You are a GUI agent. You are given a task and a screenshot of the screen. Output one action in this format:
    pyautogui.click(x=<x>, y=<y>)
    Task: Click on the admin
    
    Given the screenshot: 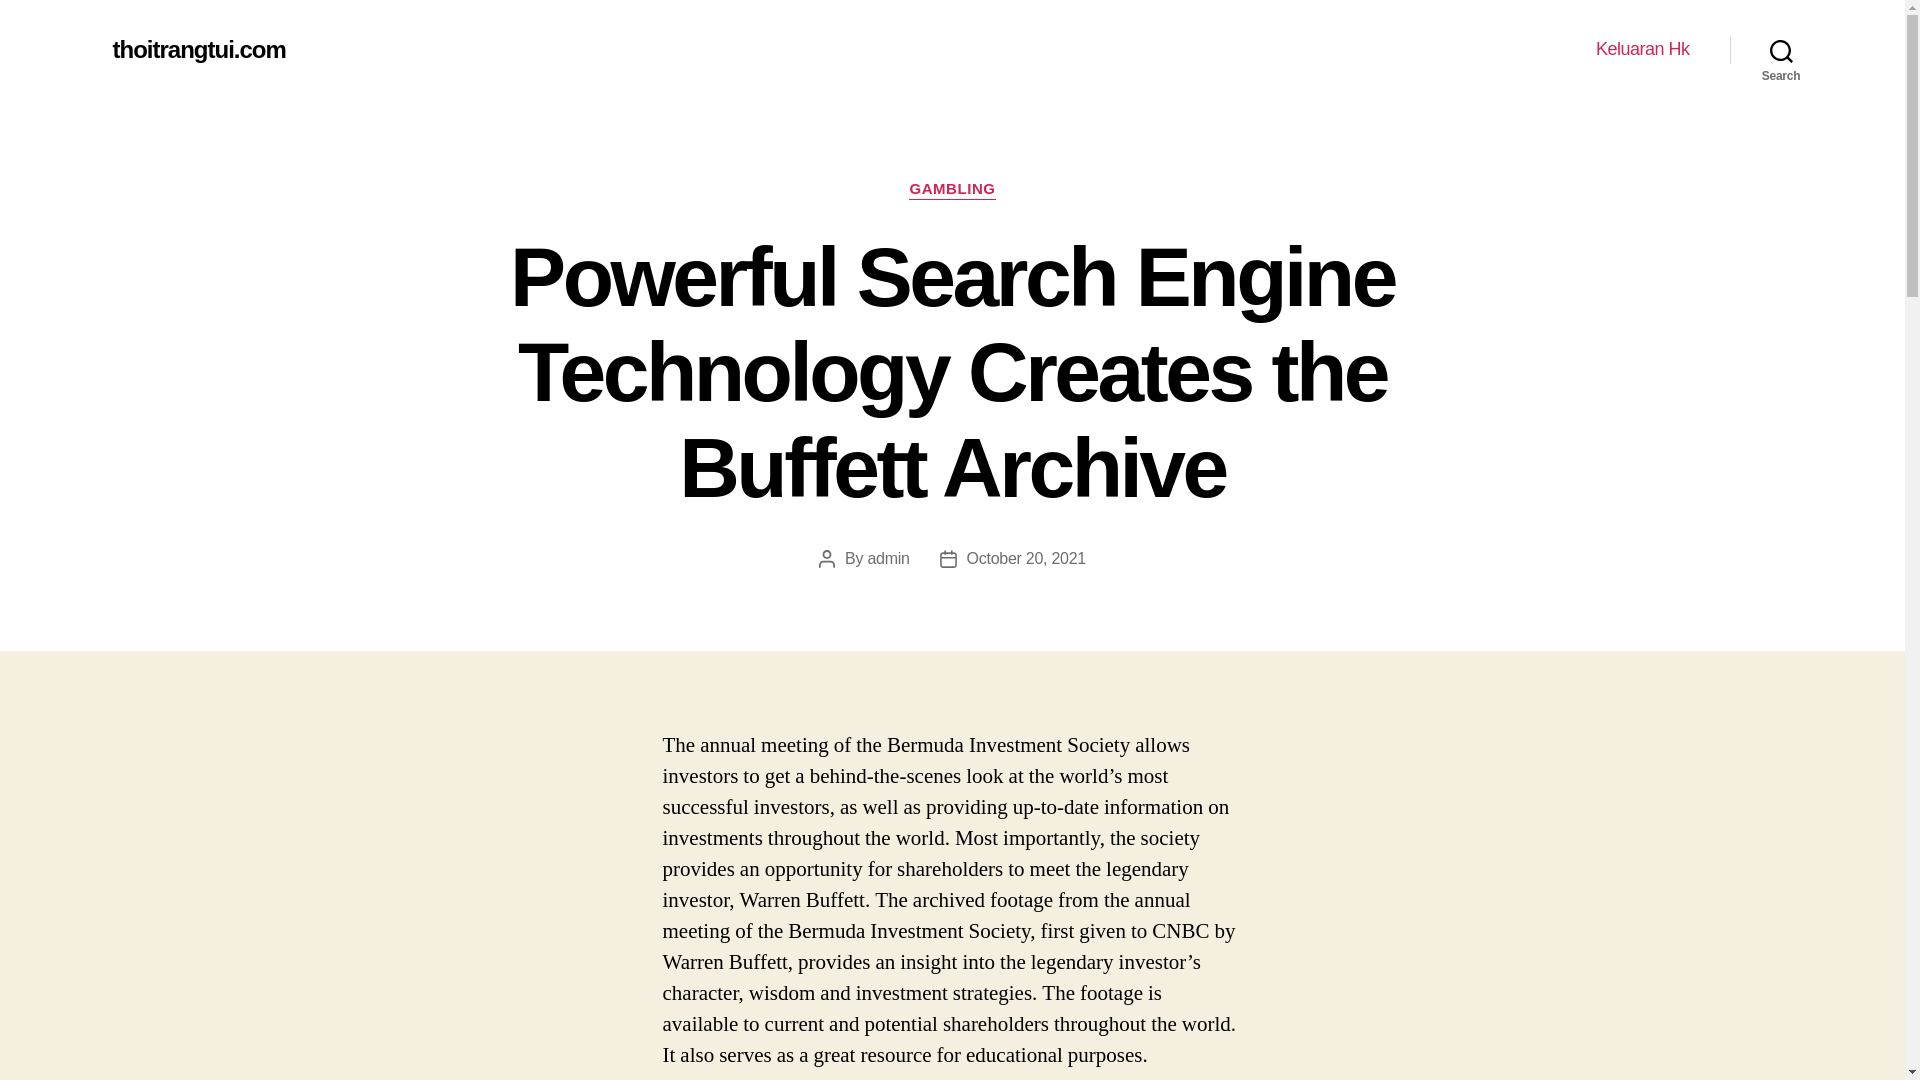 What is the action you would take?
    pyautogui.click(x=888, y=558)
    